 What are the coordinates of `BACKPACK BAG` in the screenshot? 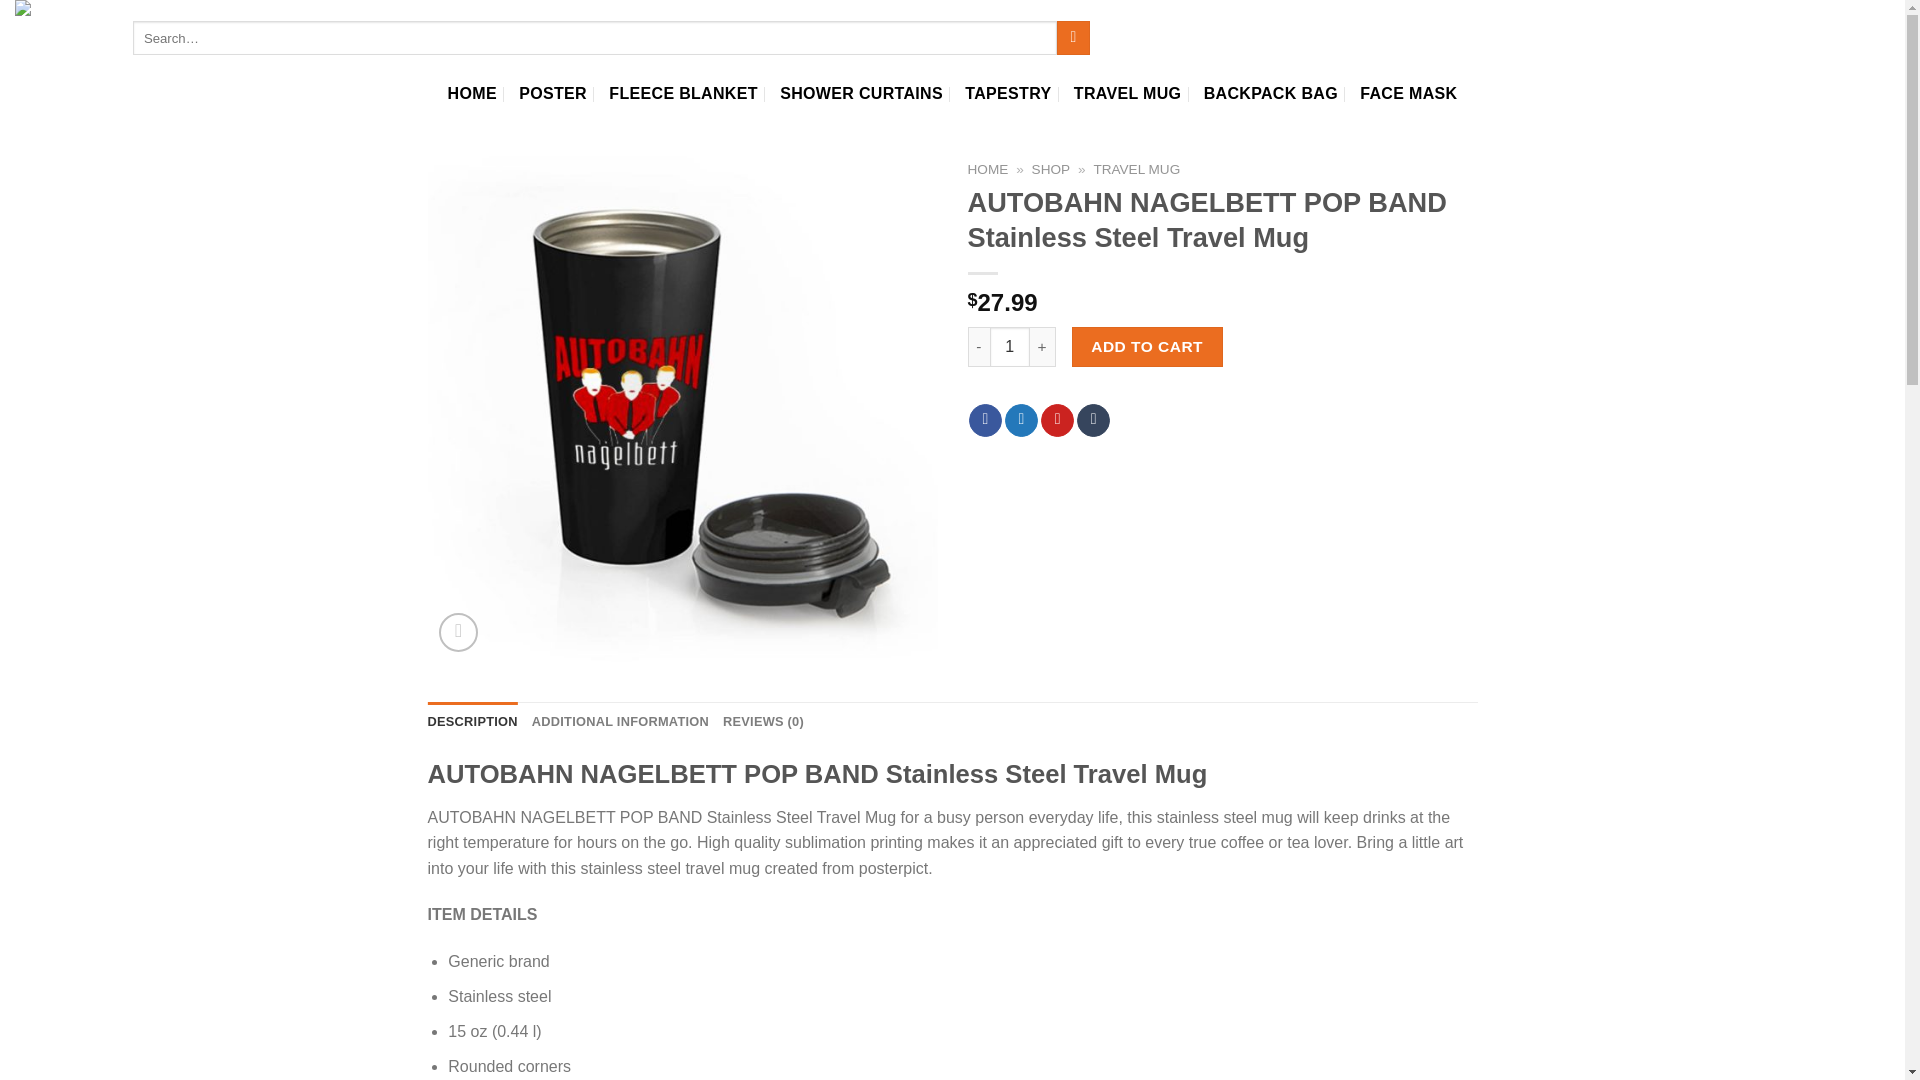 It's located at (1270, 94).